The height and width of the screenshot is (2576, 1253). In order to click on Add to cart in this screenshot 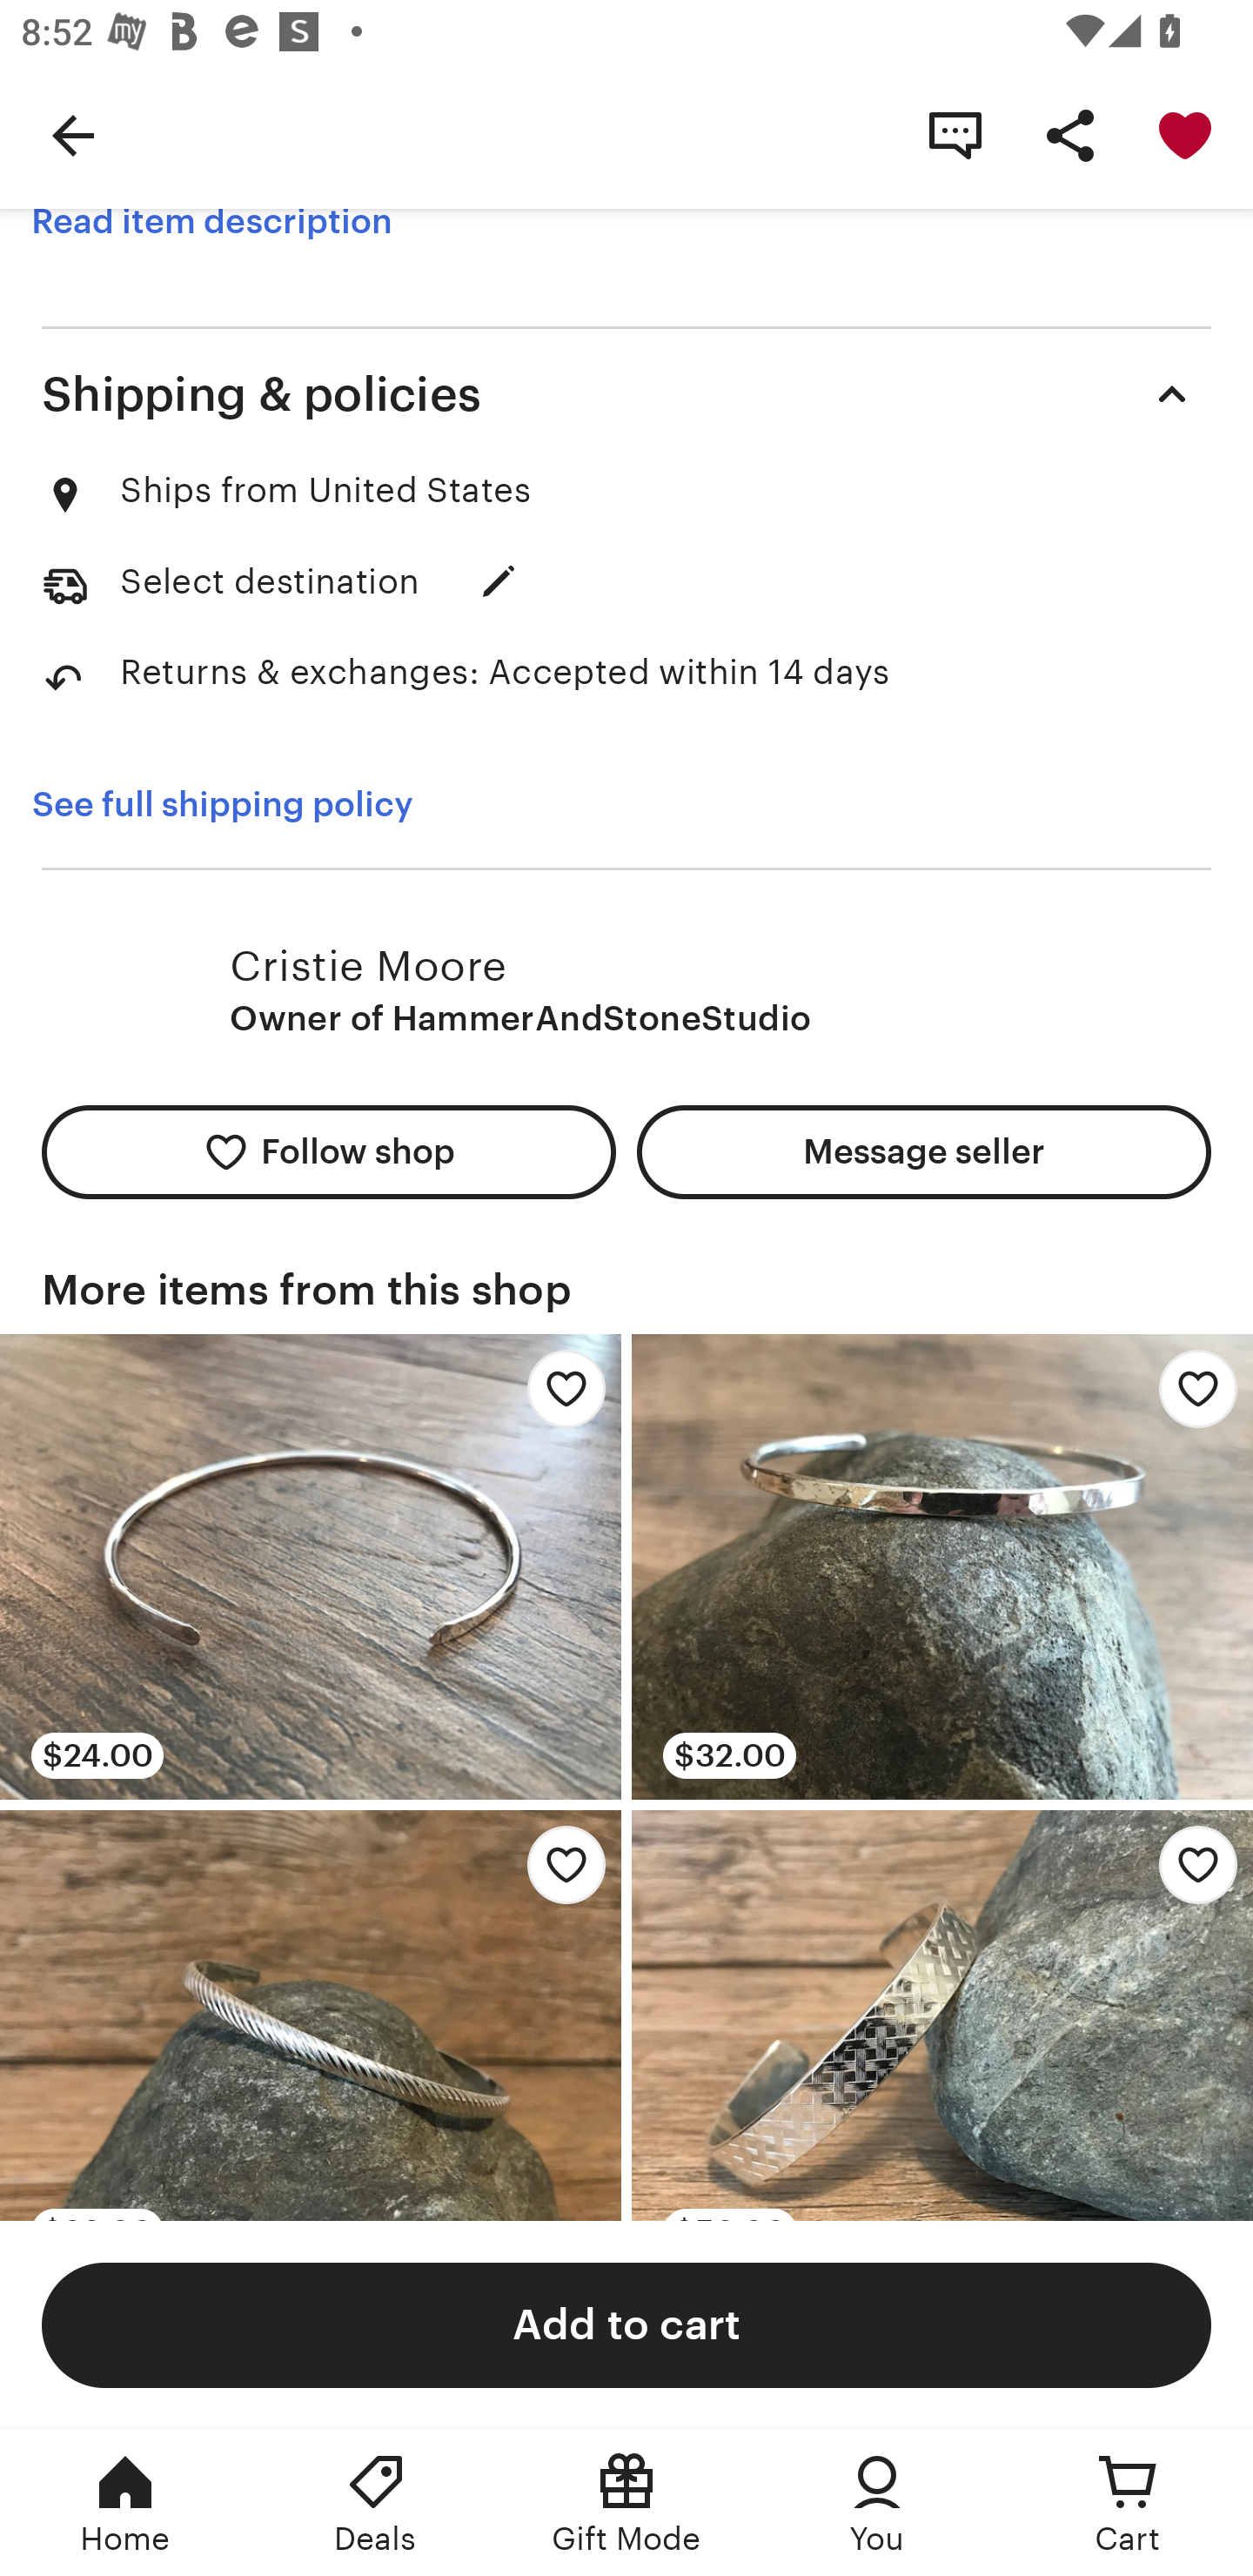, I will do `click(626, 2324)`.